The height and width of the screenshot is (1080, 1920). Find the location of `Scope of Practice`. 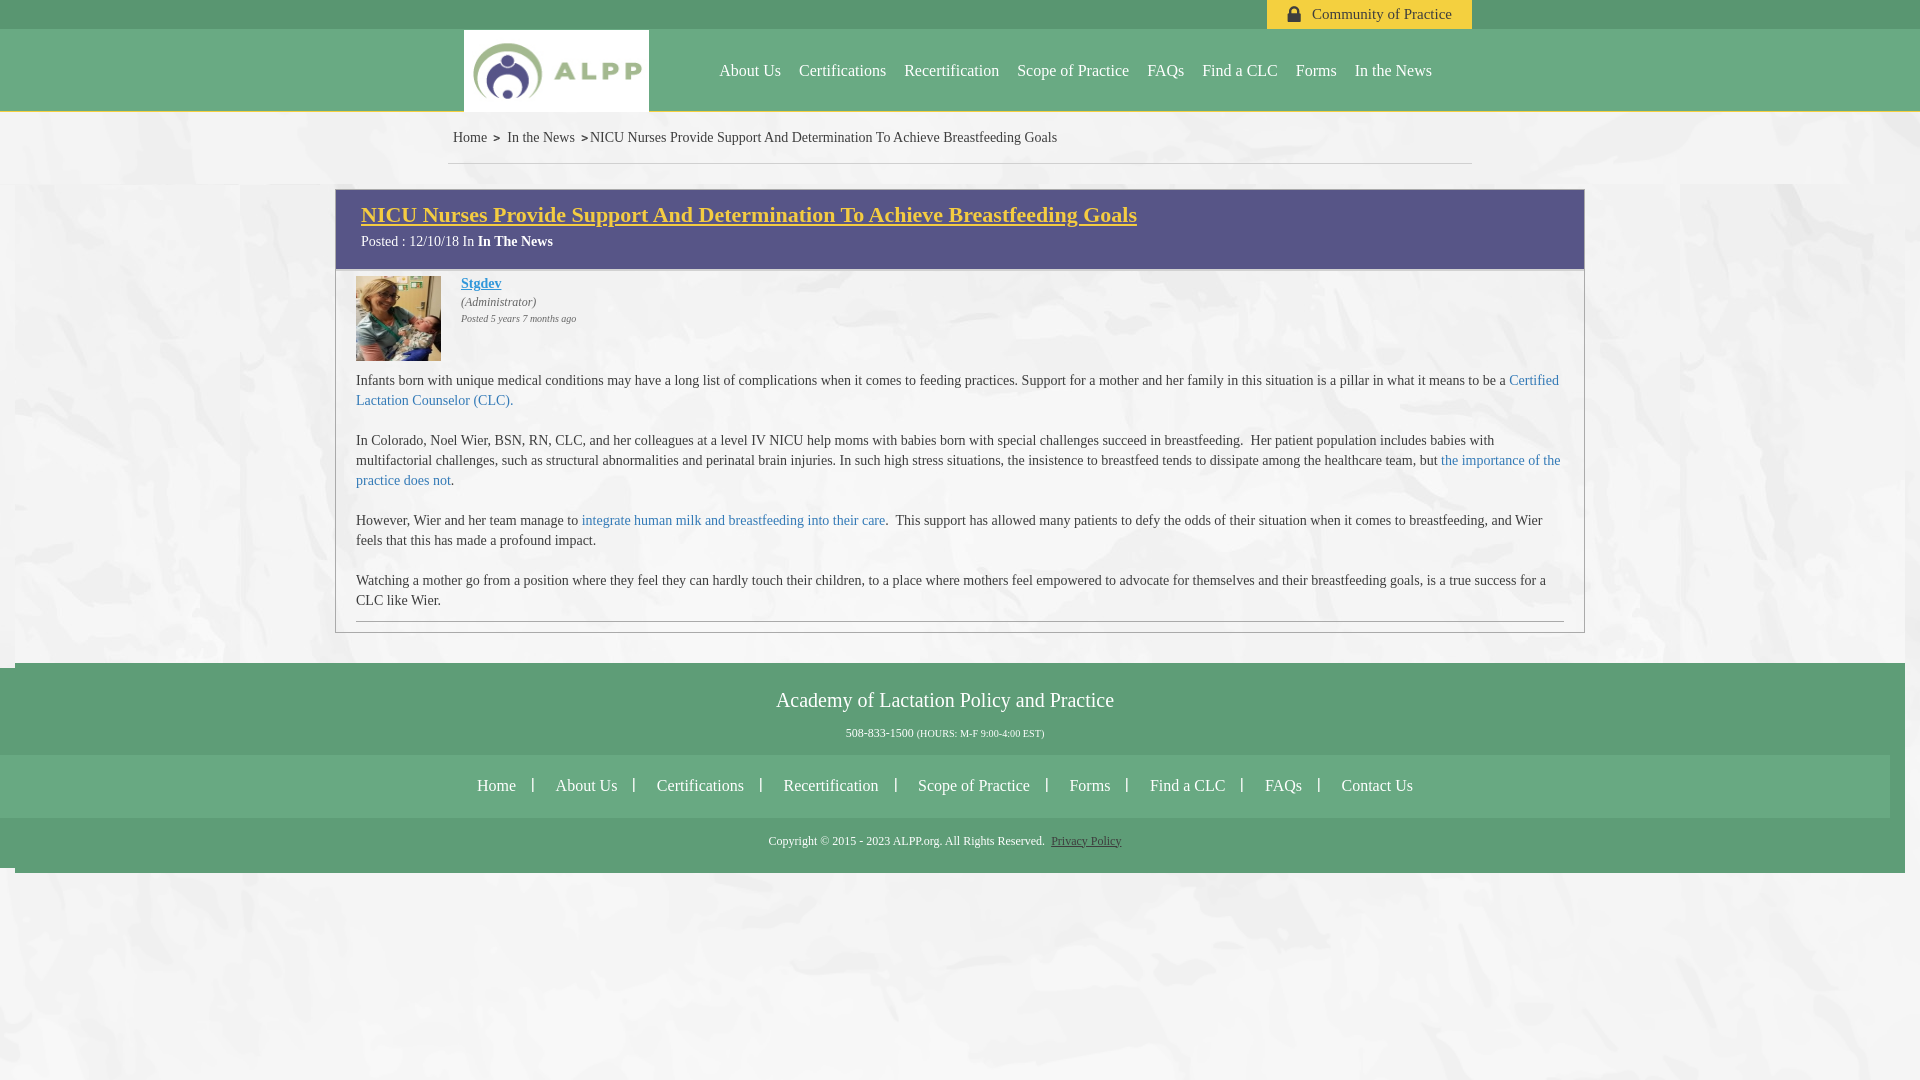

Scope of Practice is located at coordinates (974, 784).